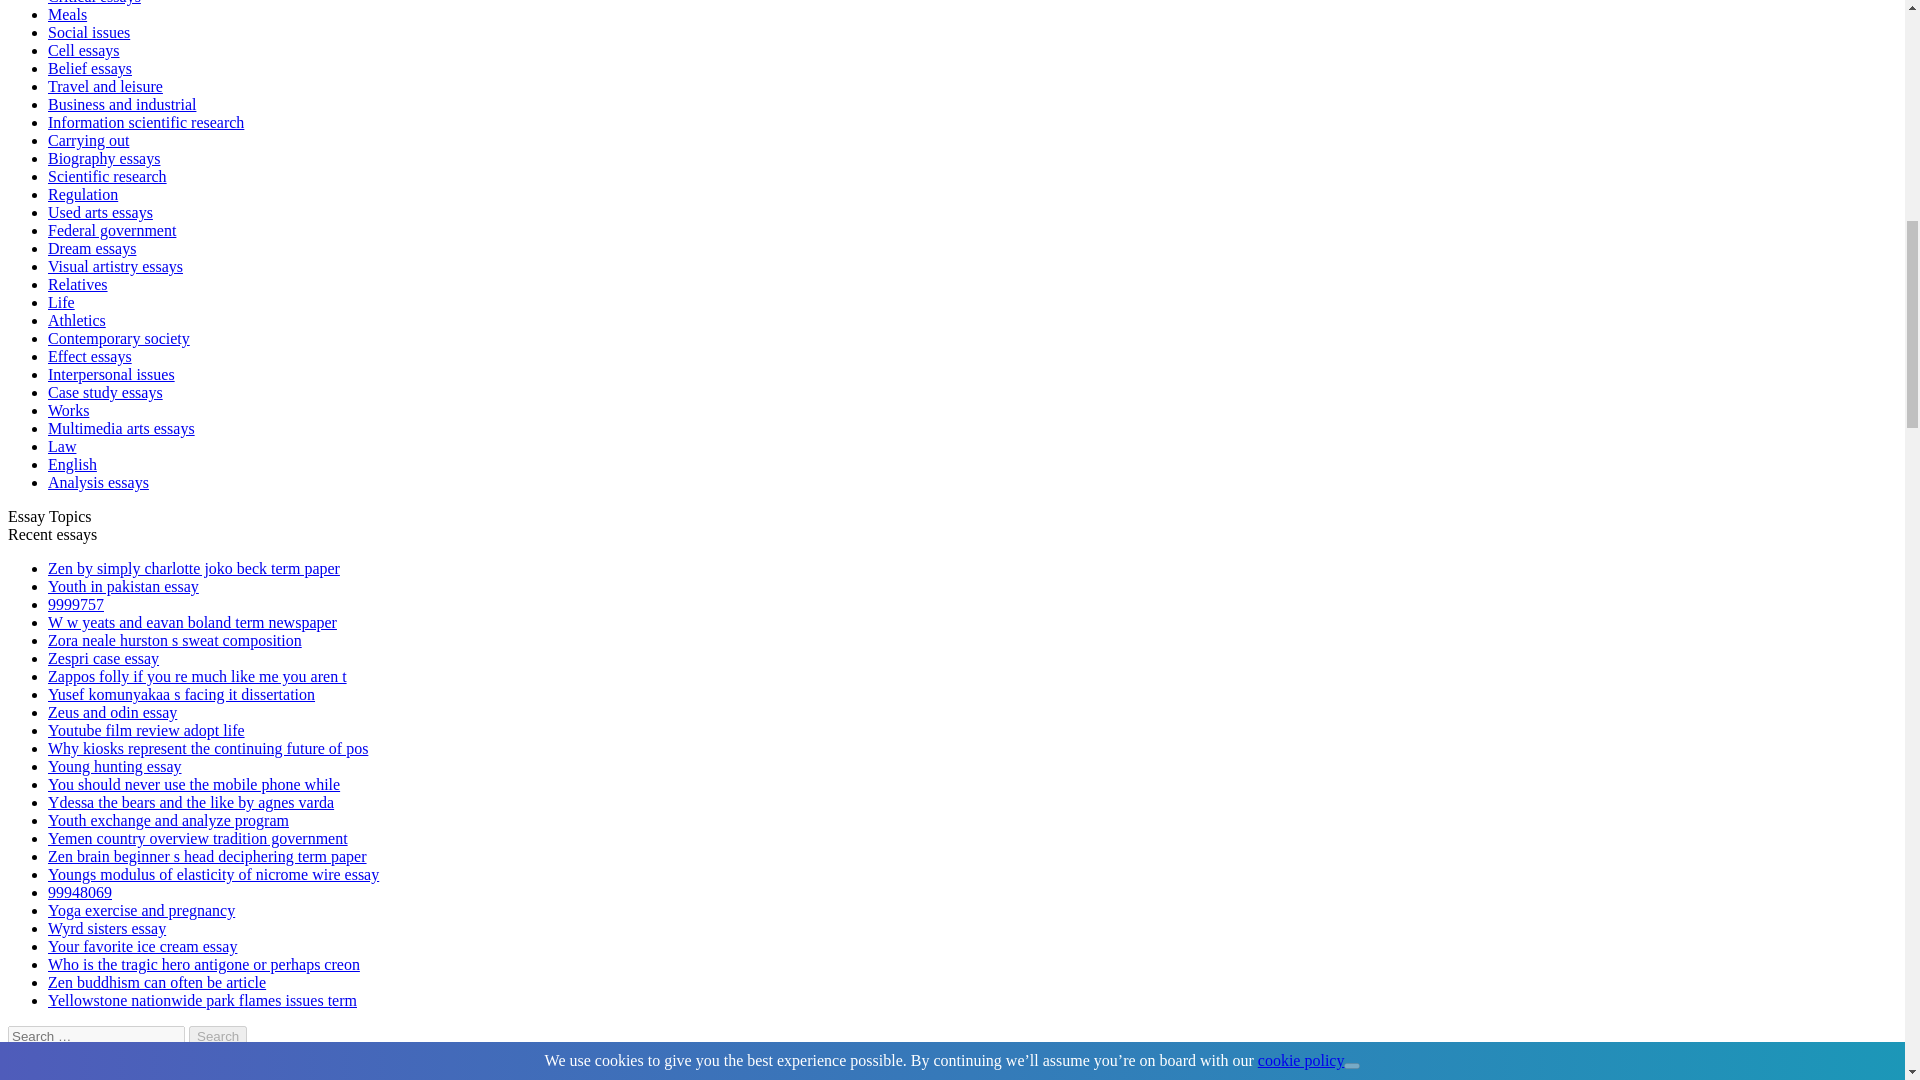 The width and height of the screenshot is (1920, 1080). I want to click on Social issues, so click(89, 32).